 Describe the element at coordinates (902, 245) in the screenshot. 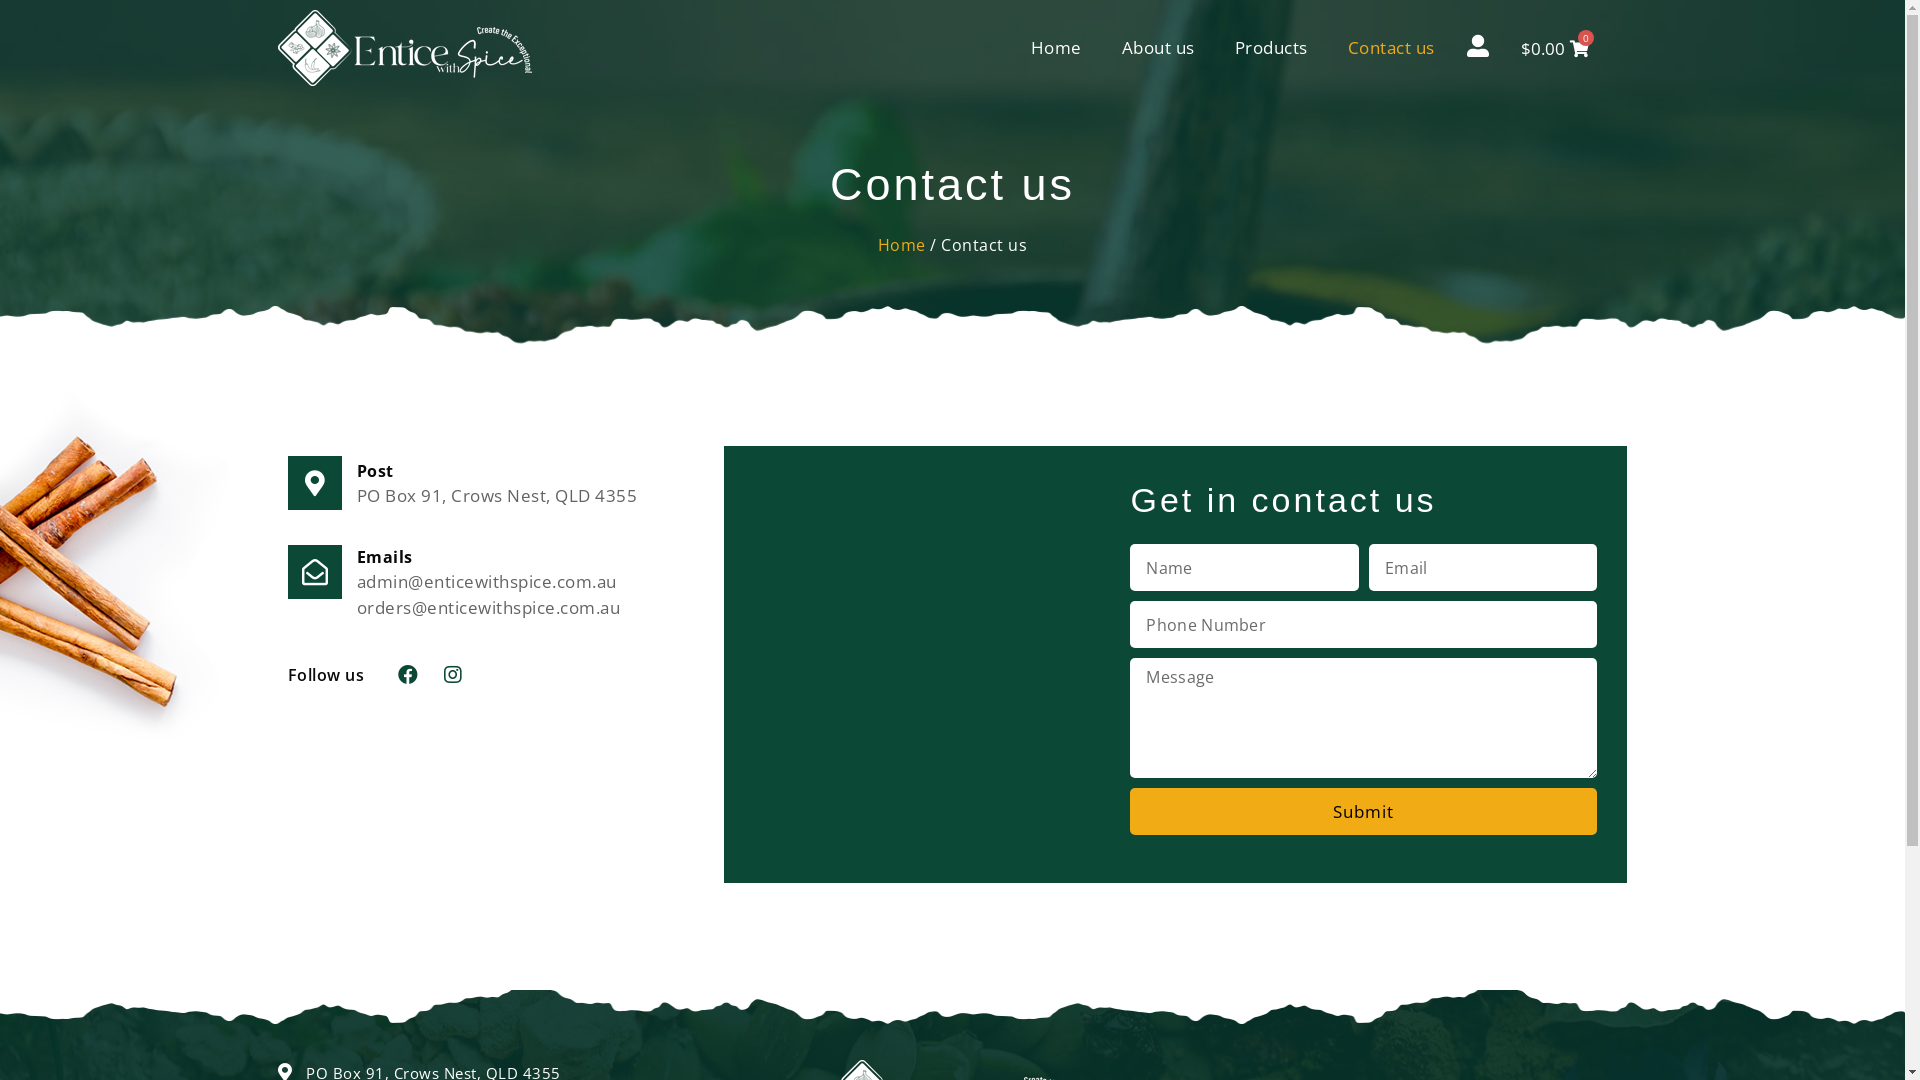

I see `Home` at that location.